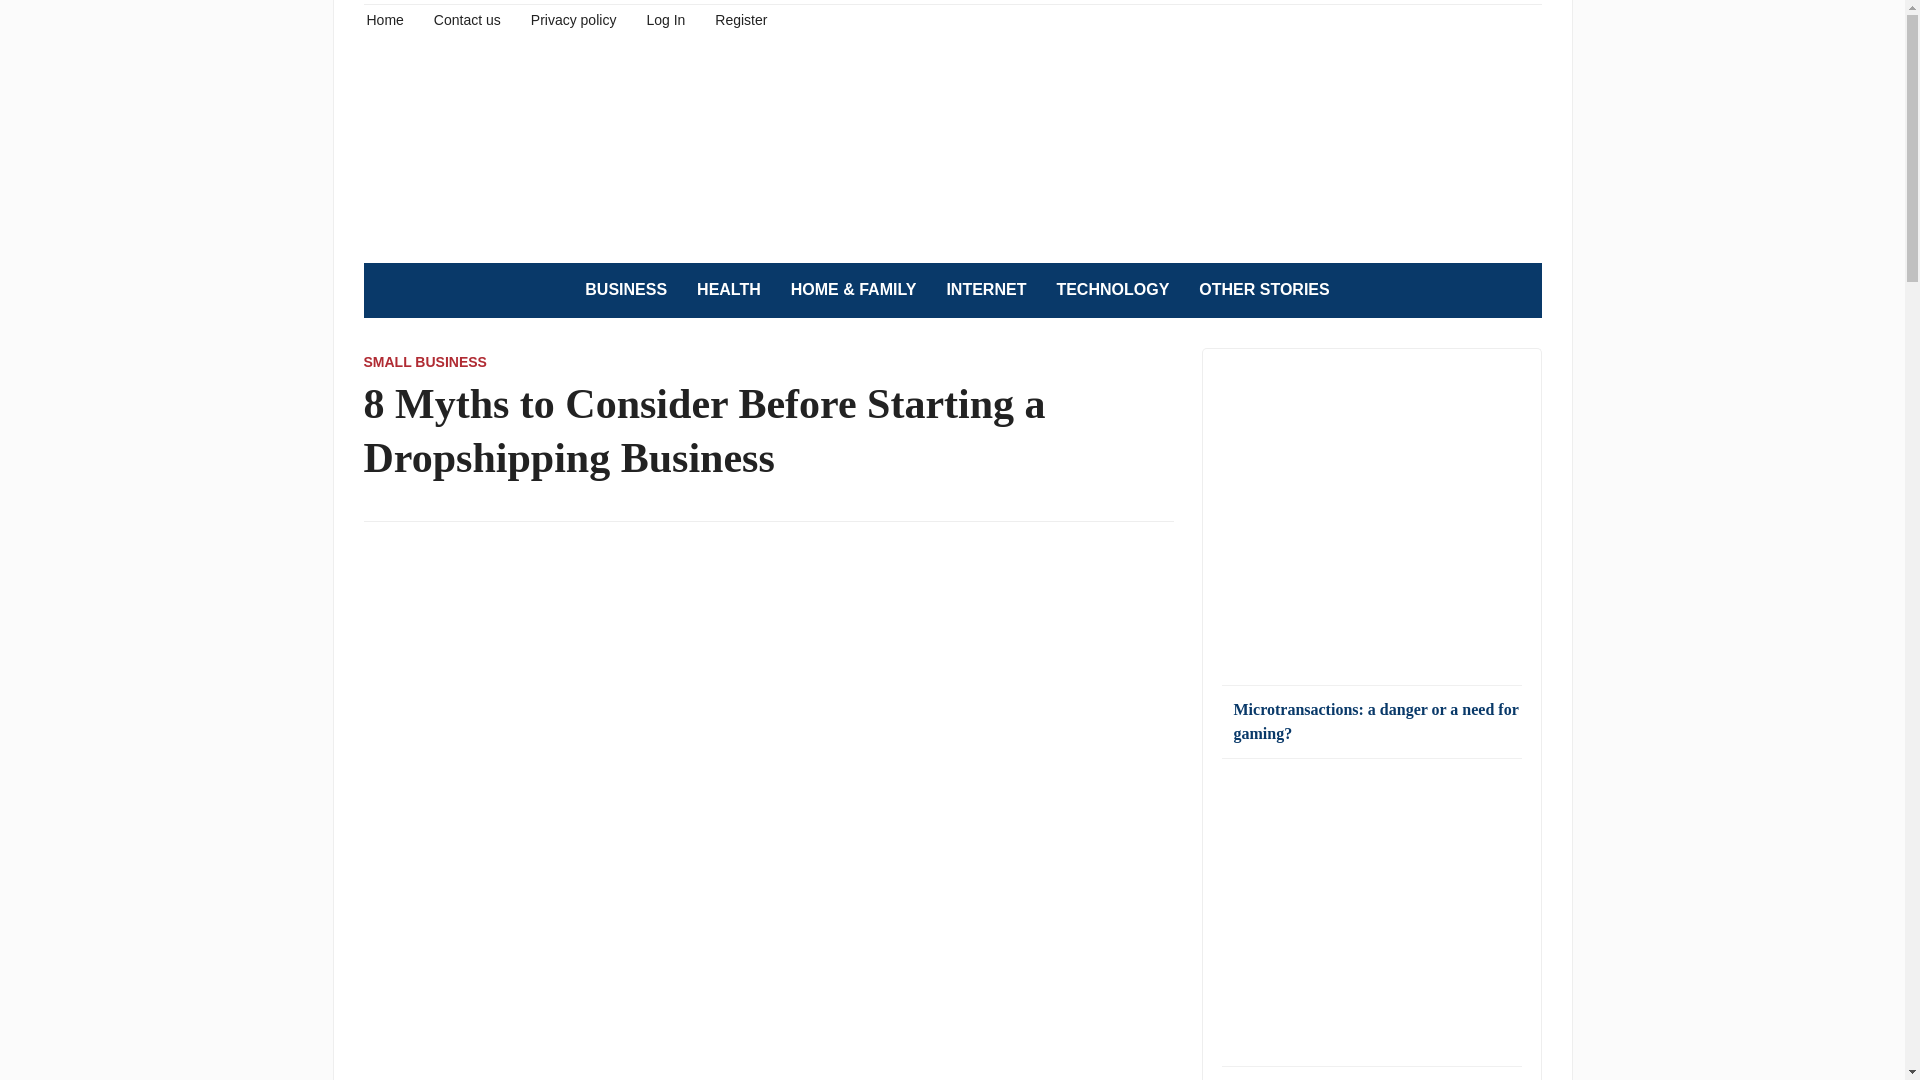  Describe the element at coordinates (665, 18) in the screenshot. I see `Log In` at that location.